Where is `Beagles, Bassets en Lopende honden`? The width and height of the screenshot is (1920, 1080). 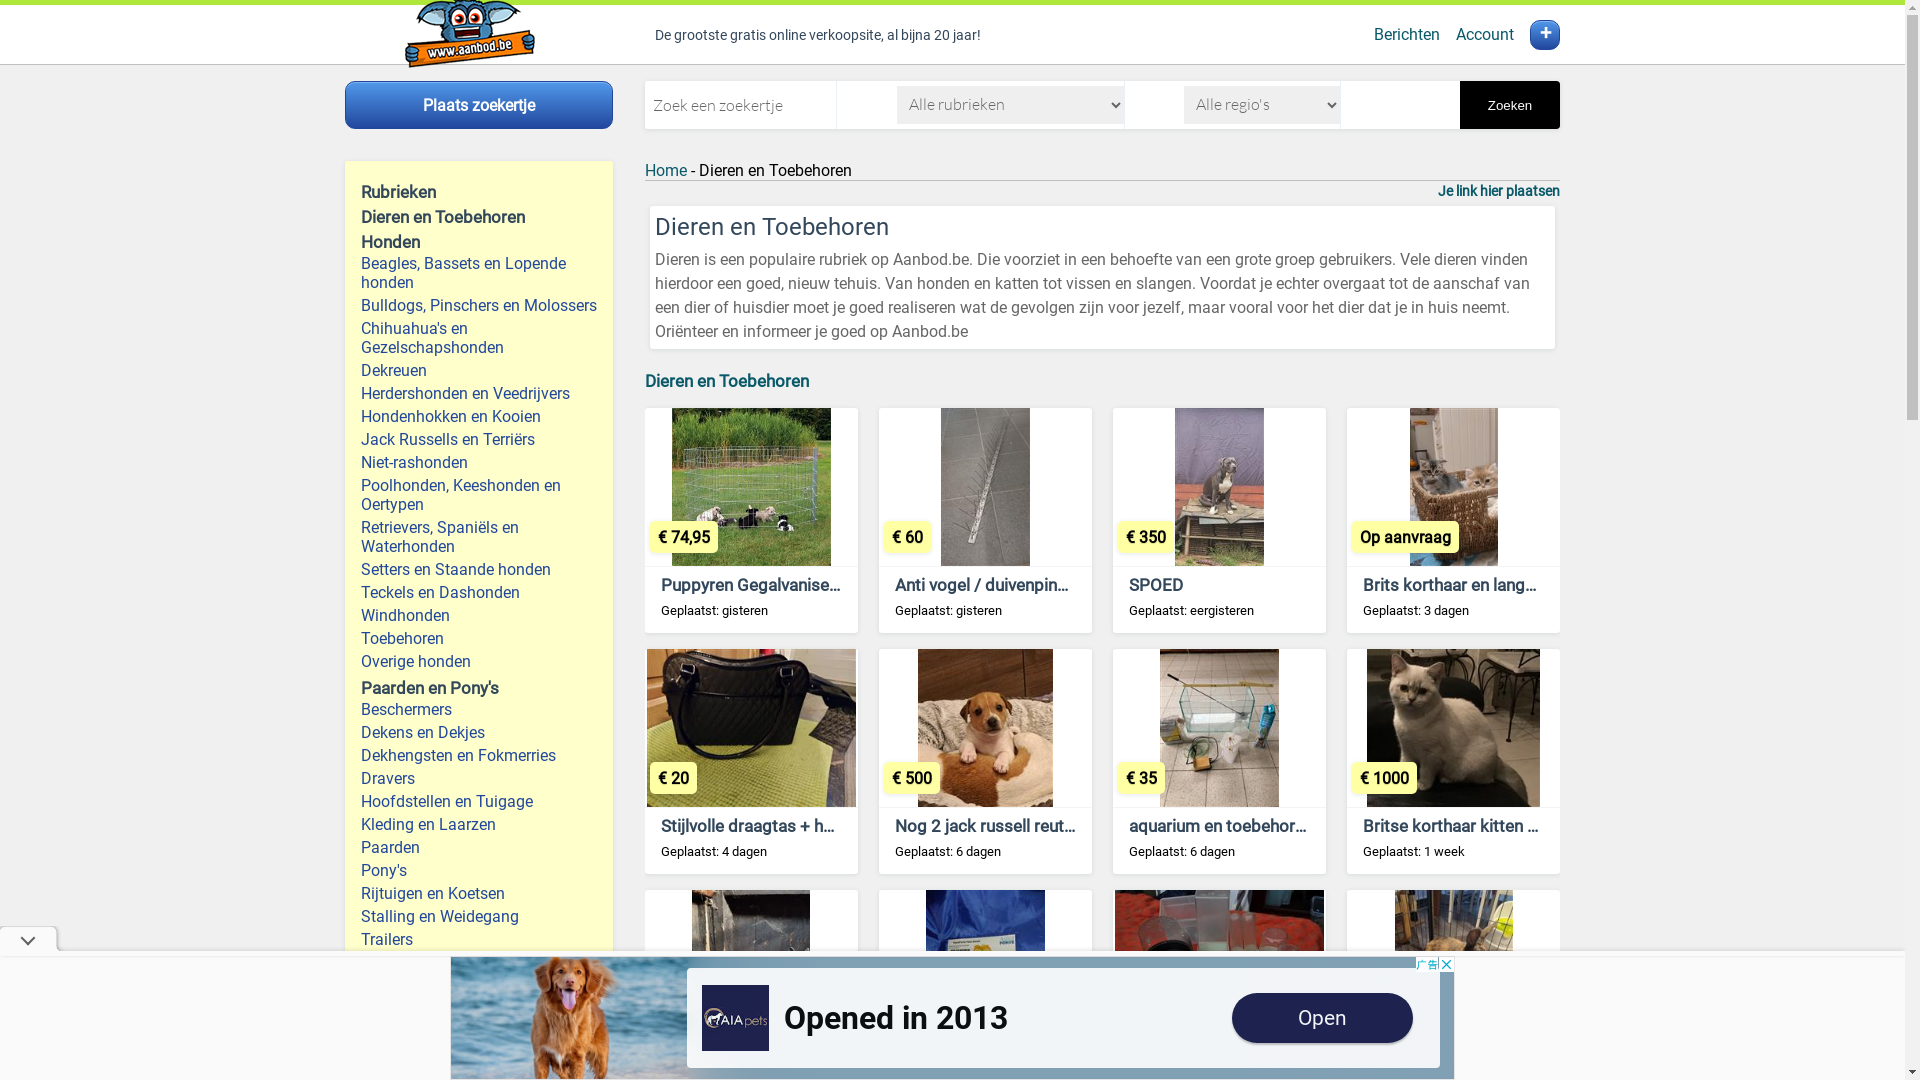
Beagles, Bassets en Lopende honden is located at coordinates (479, 273).